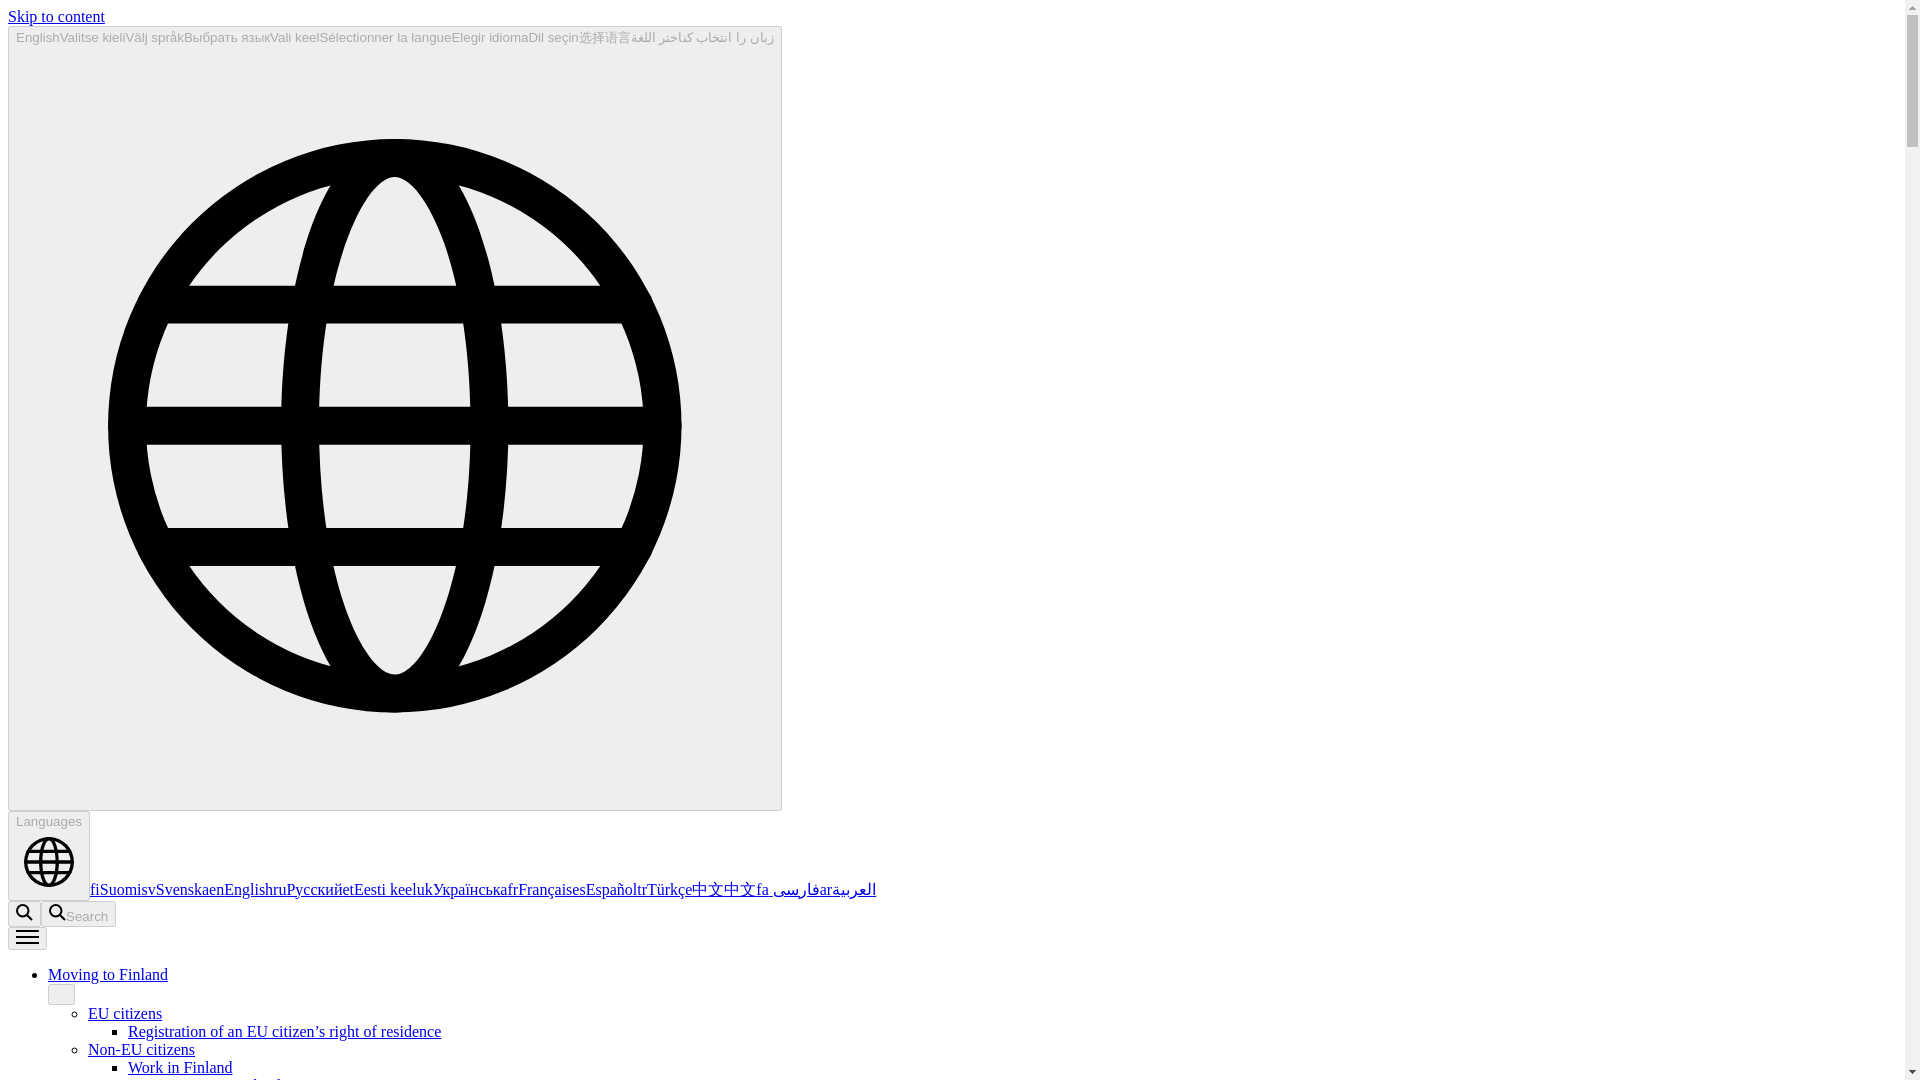 Image resolution: width=1920 pixels, height=1080 pixels. I want to click on Search, so click(78, 913).